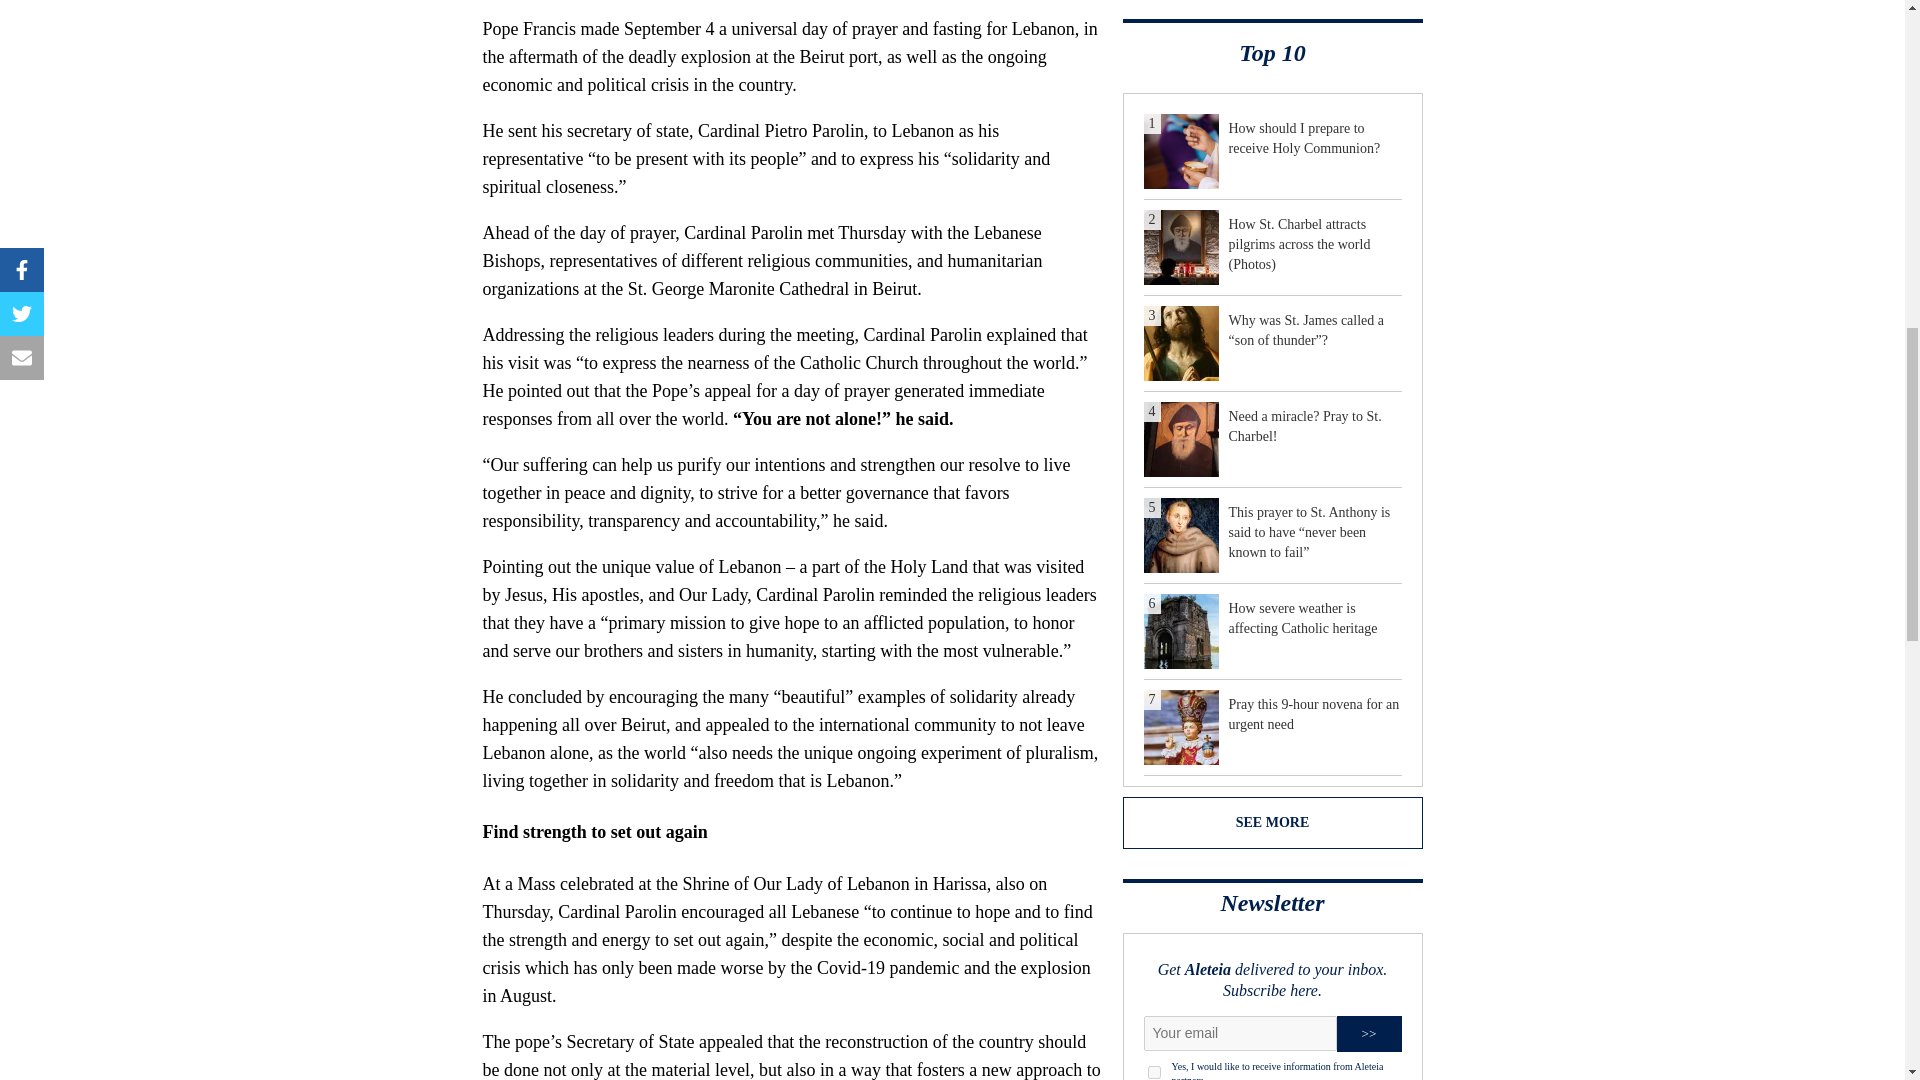  What do you see at coordinates (1154, 1072) in the screenshot?
I see `1` at bounding box center [1154, 1072].